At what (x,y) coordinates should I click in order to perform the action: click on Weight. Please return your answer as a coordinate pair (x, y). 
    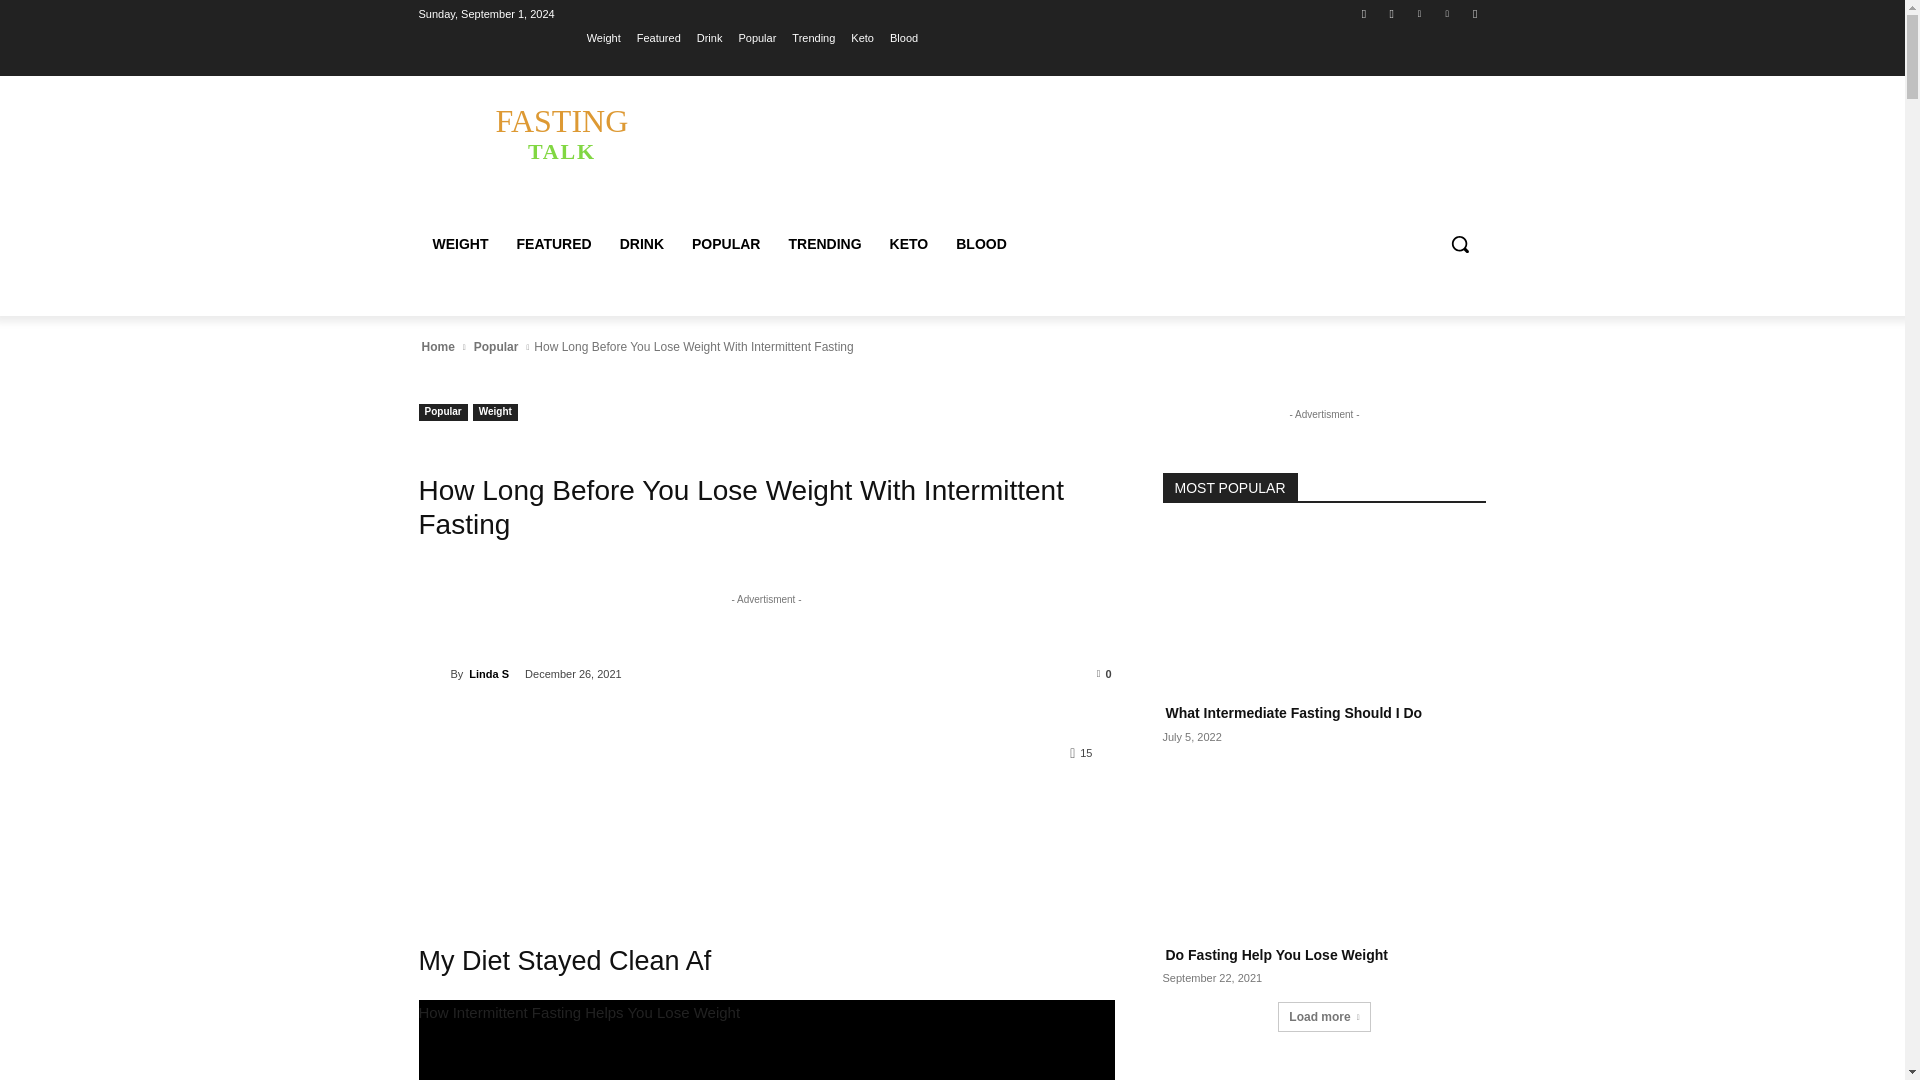
    Looking at the image, I should click on (604, 37).